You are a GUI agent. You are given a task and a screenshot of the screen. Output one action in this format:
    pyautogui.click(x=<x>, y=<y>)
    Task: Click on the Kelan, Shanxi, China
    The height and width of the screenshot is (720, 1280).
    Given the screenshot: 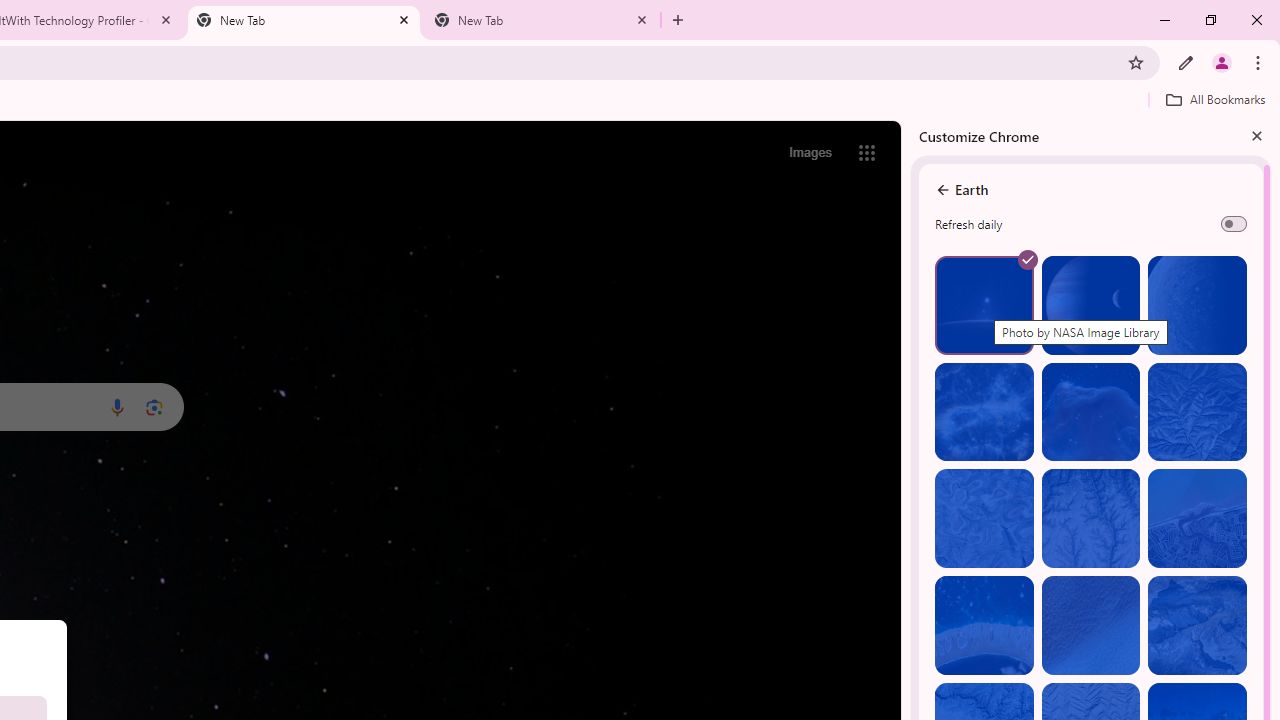 What is the action you would take?
    pyautogui.click(x=1197, y=412)
    